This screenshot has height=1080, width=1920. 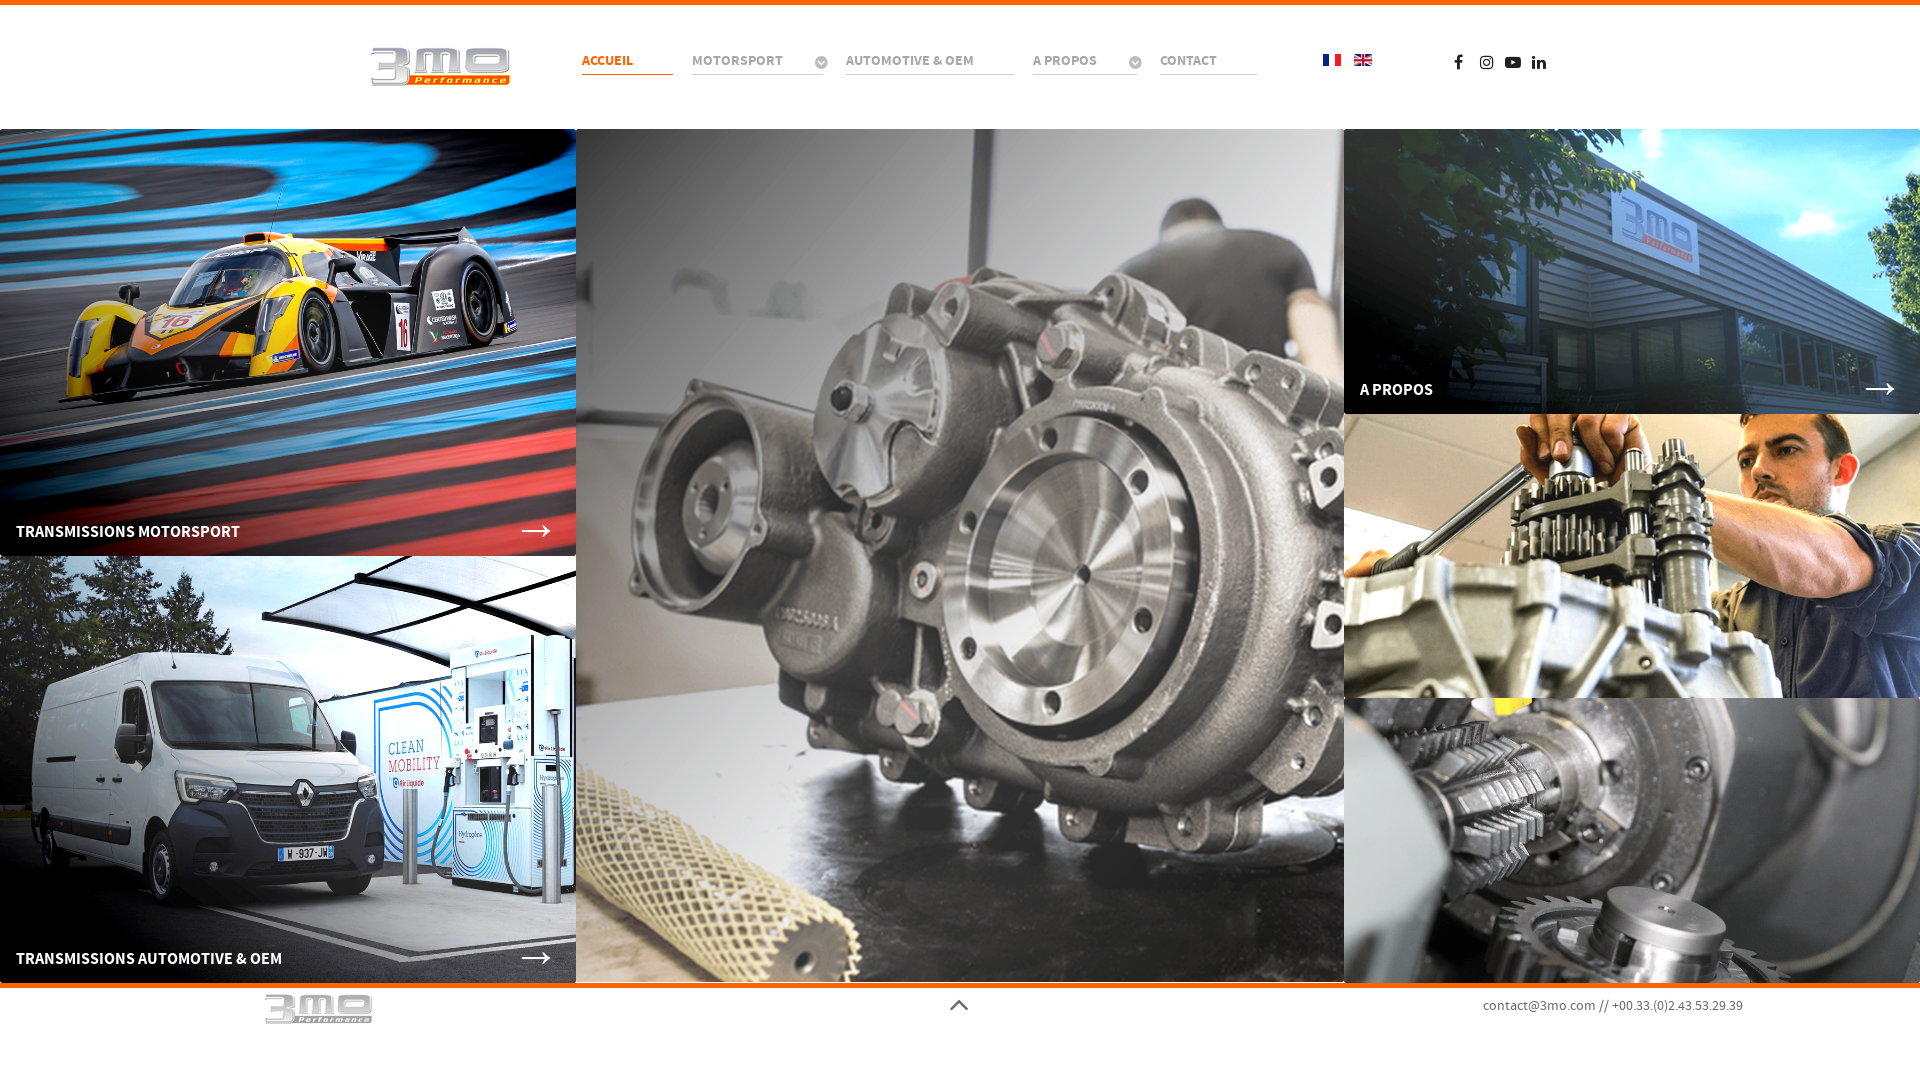 I want to click on MOTORSPORT, so click(x=760, y=62).